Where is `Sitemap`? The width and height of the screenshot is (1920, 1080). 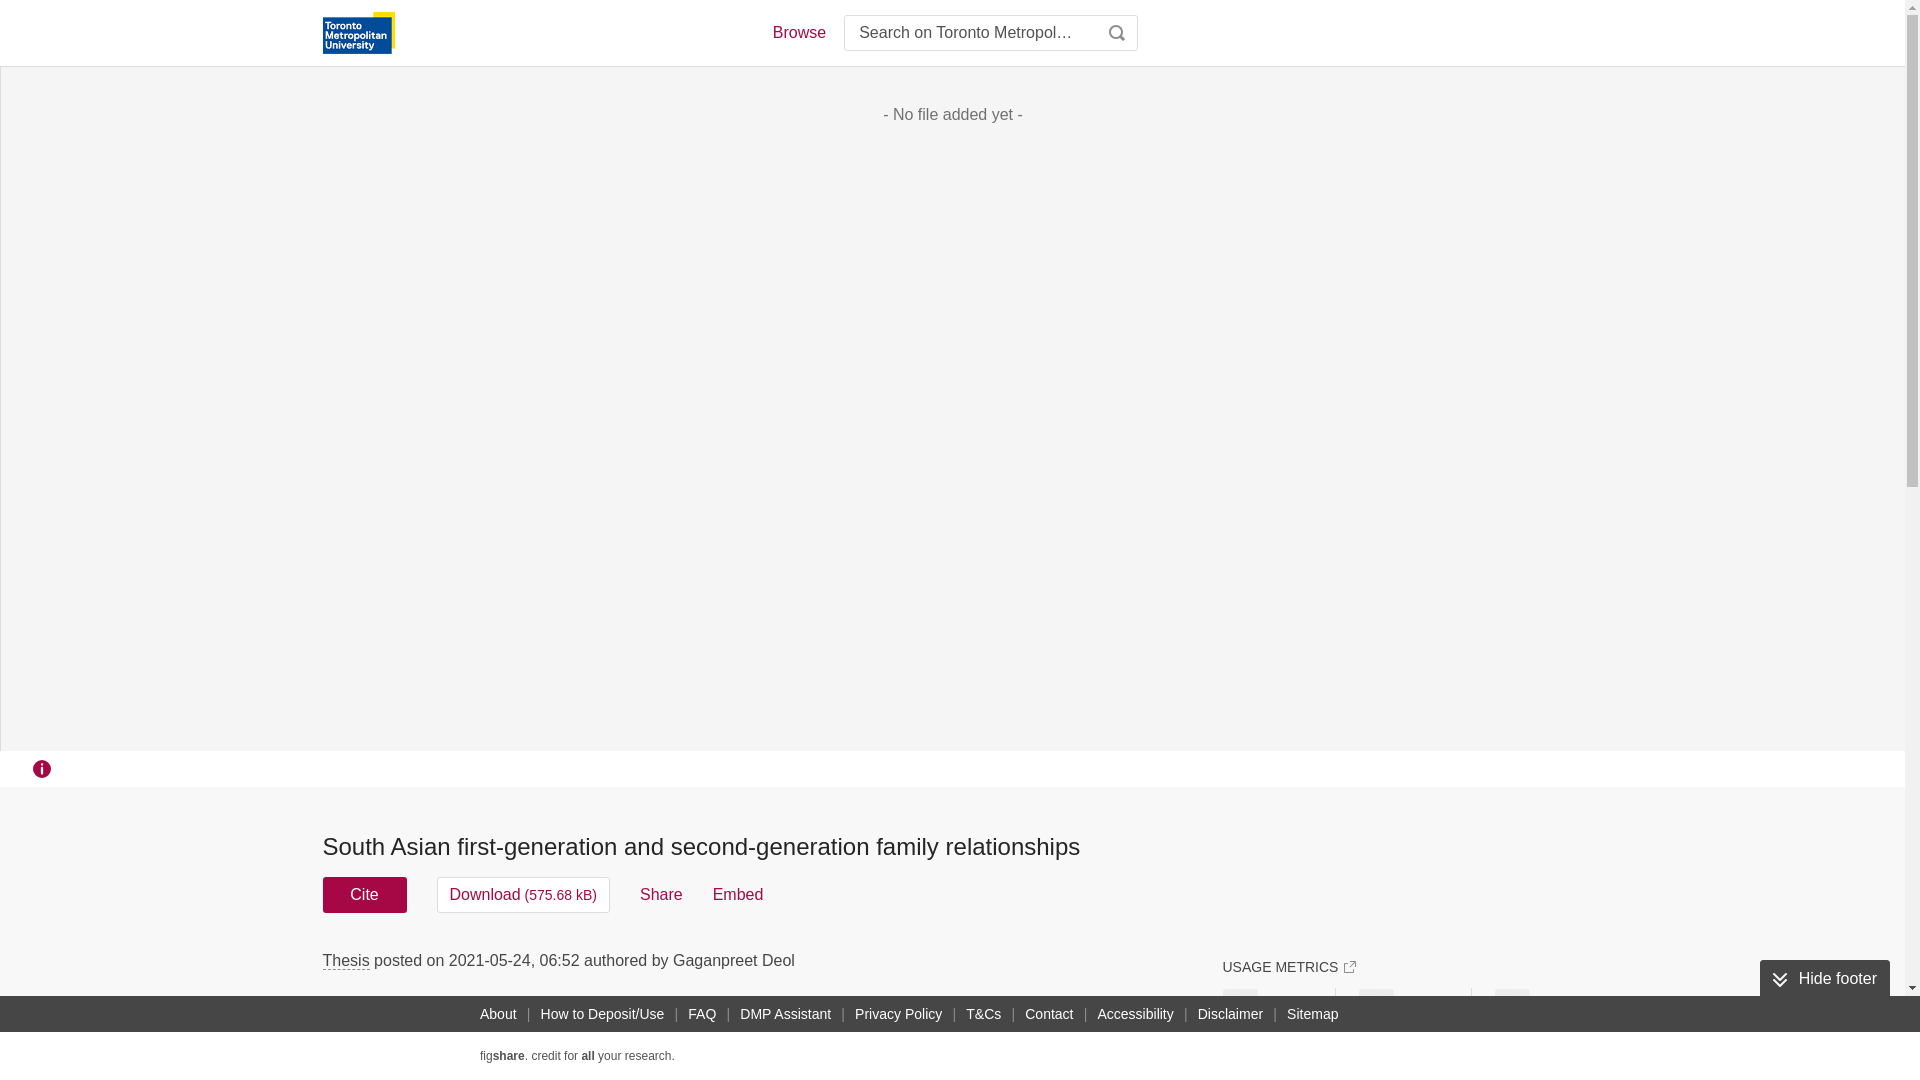 Sitemap is located at coordinates (1312, 1014).